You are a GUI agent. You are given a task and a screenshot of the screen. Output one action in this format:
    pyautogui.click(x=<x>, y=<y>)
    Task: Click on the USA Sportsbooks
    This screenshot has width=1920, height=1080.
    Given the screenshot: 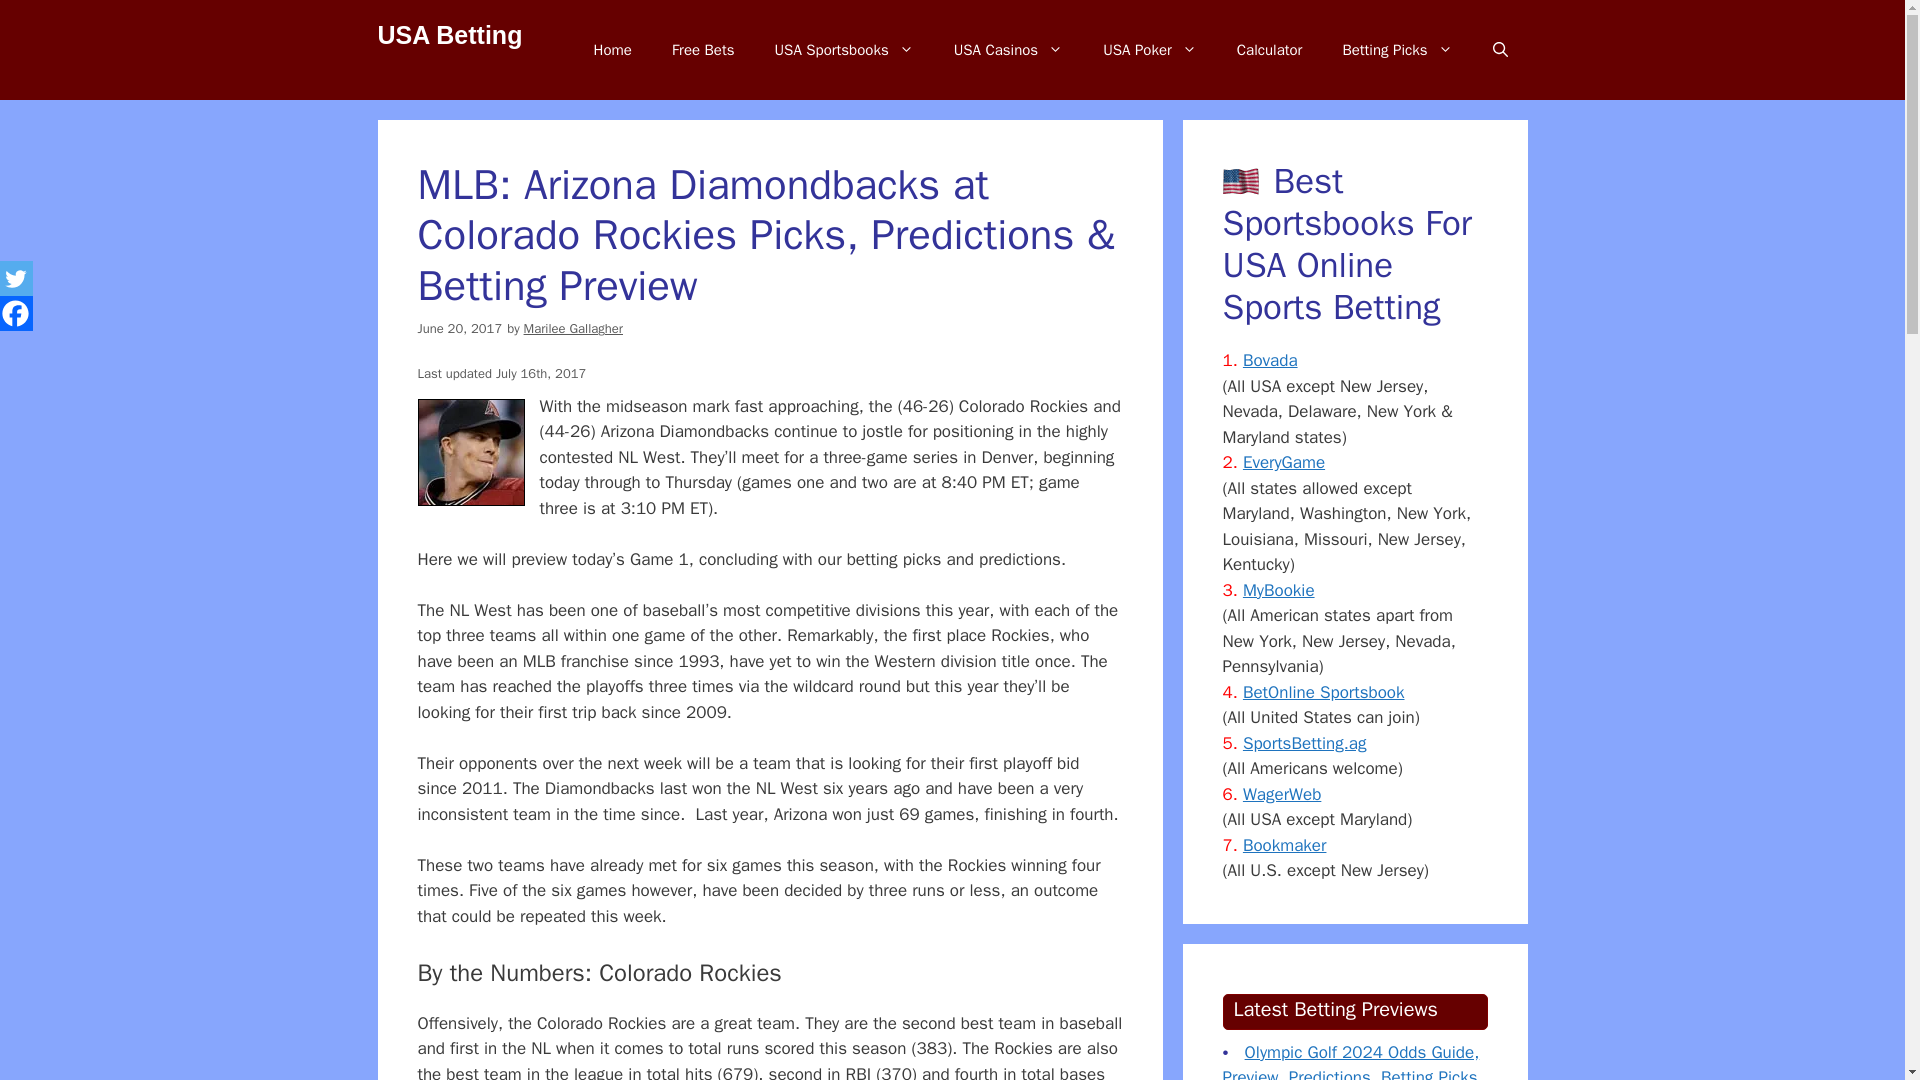 What is the action you would take?
    pyautogui.click(x=844, y=50)
    